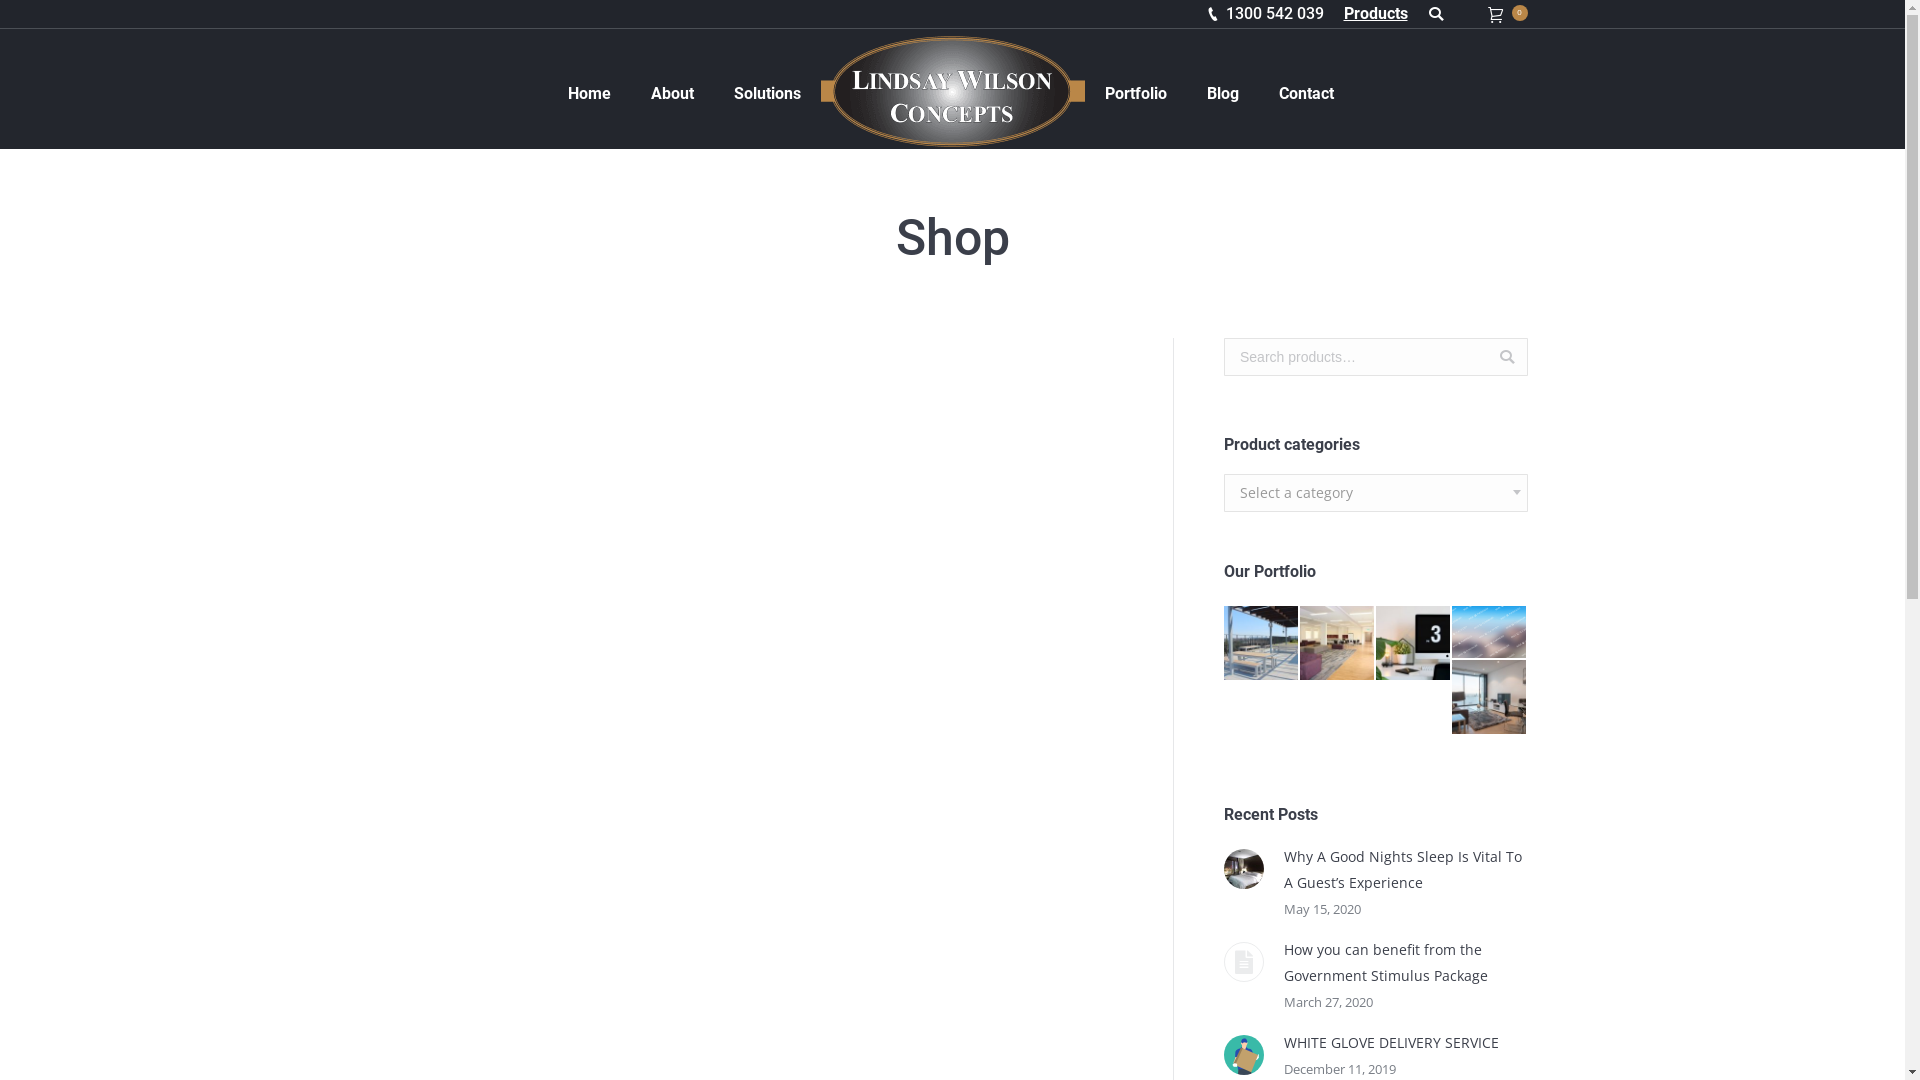  I want to click on Solutions, so click(768, 94).